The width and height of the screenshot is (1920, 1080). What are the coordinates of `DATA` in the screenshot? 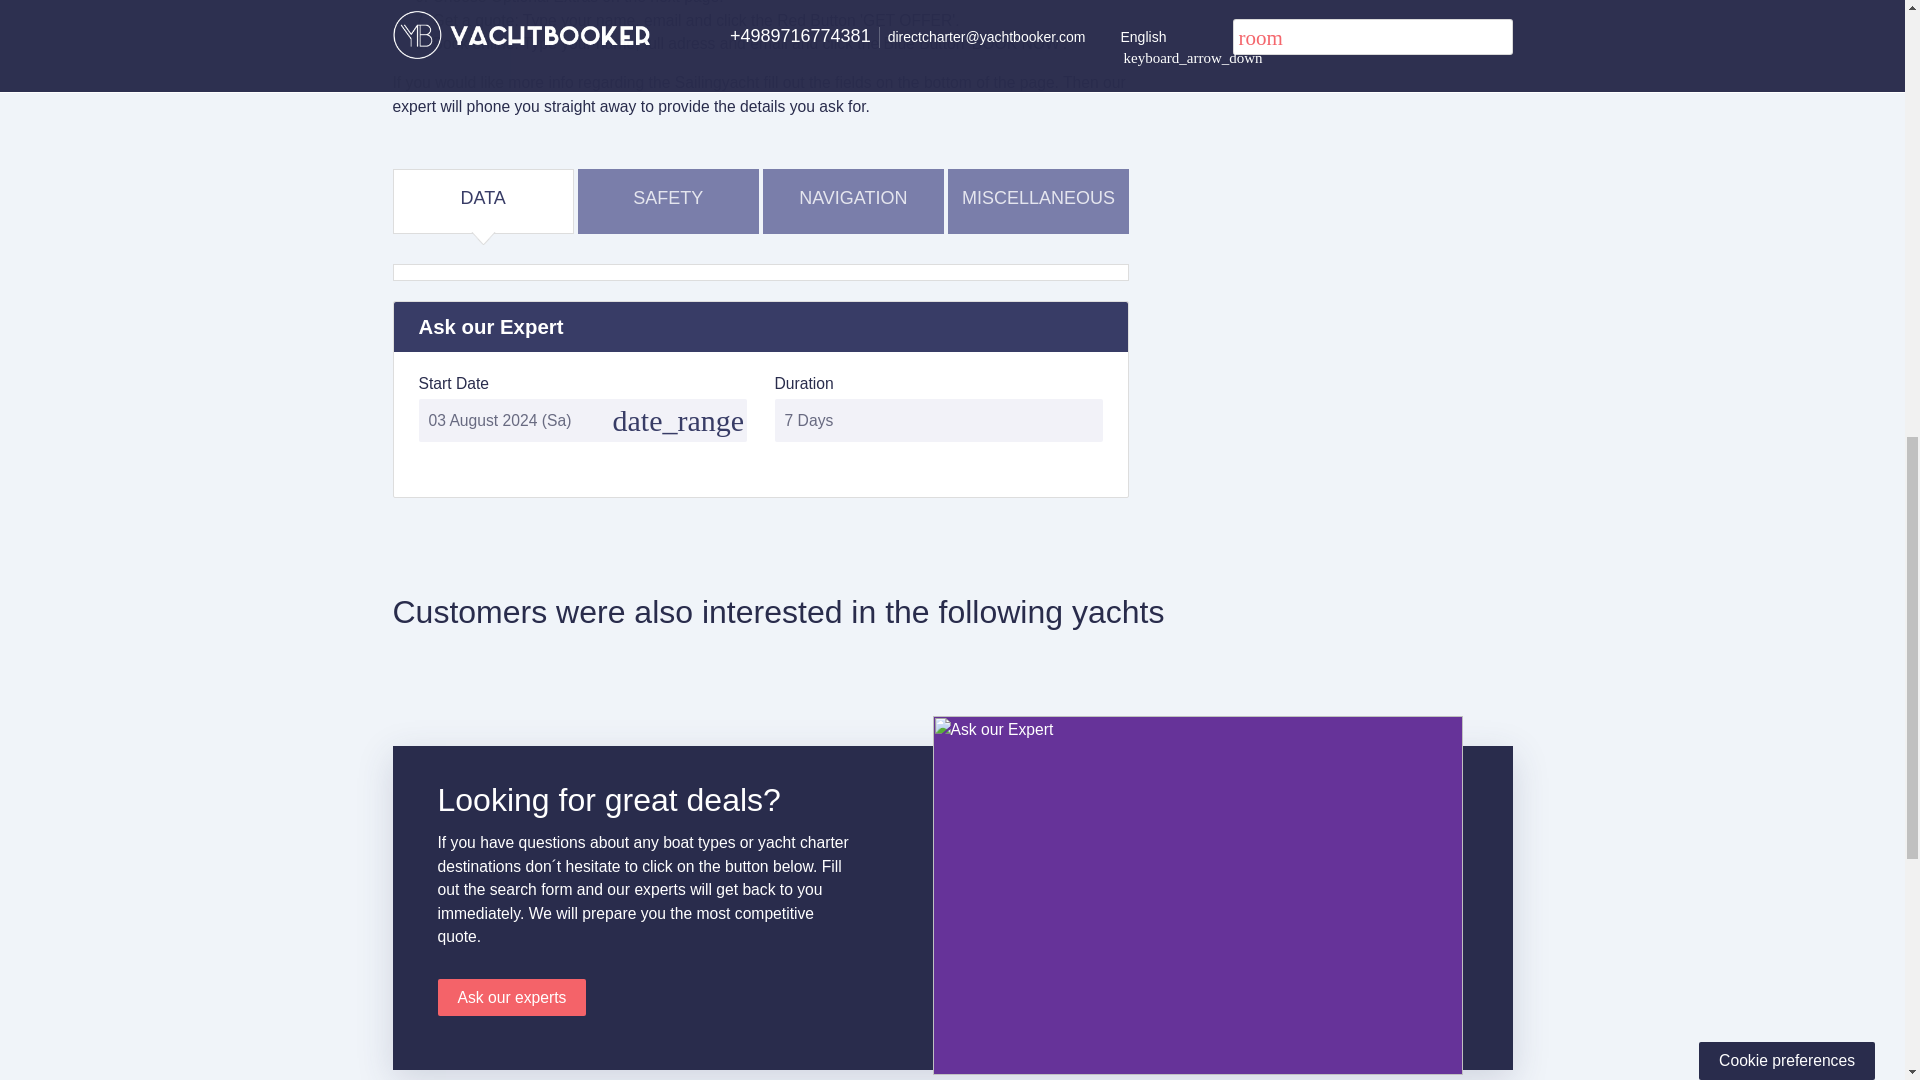 It's located at (482, 198).